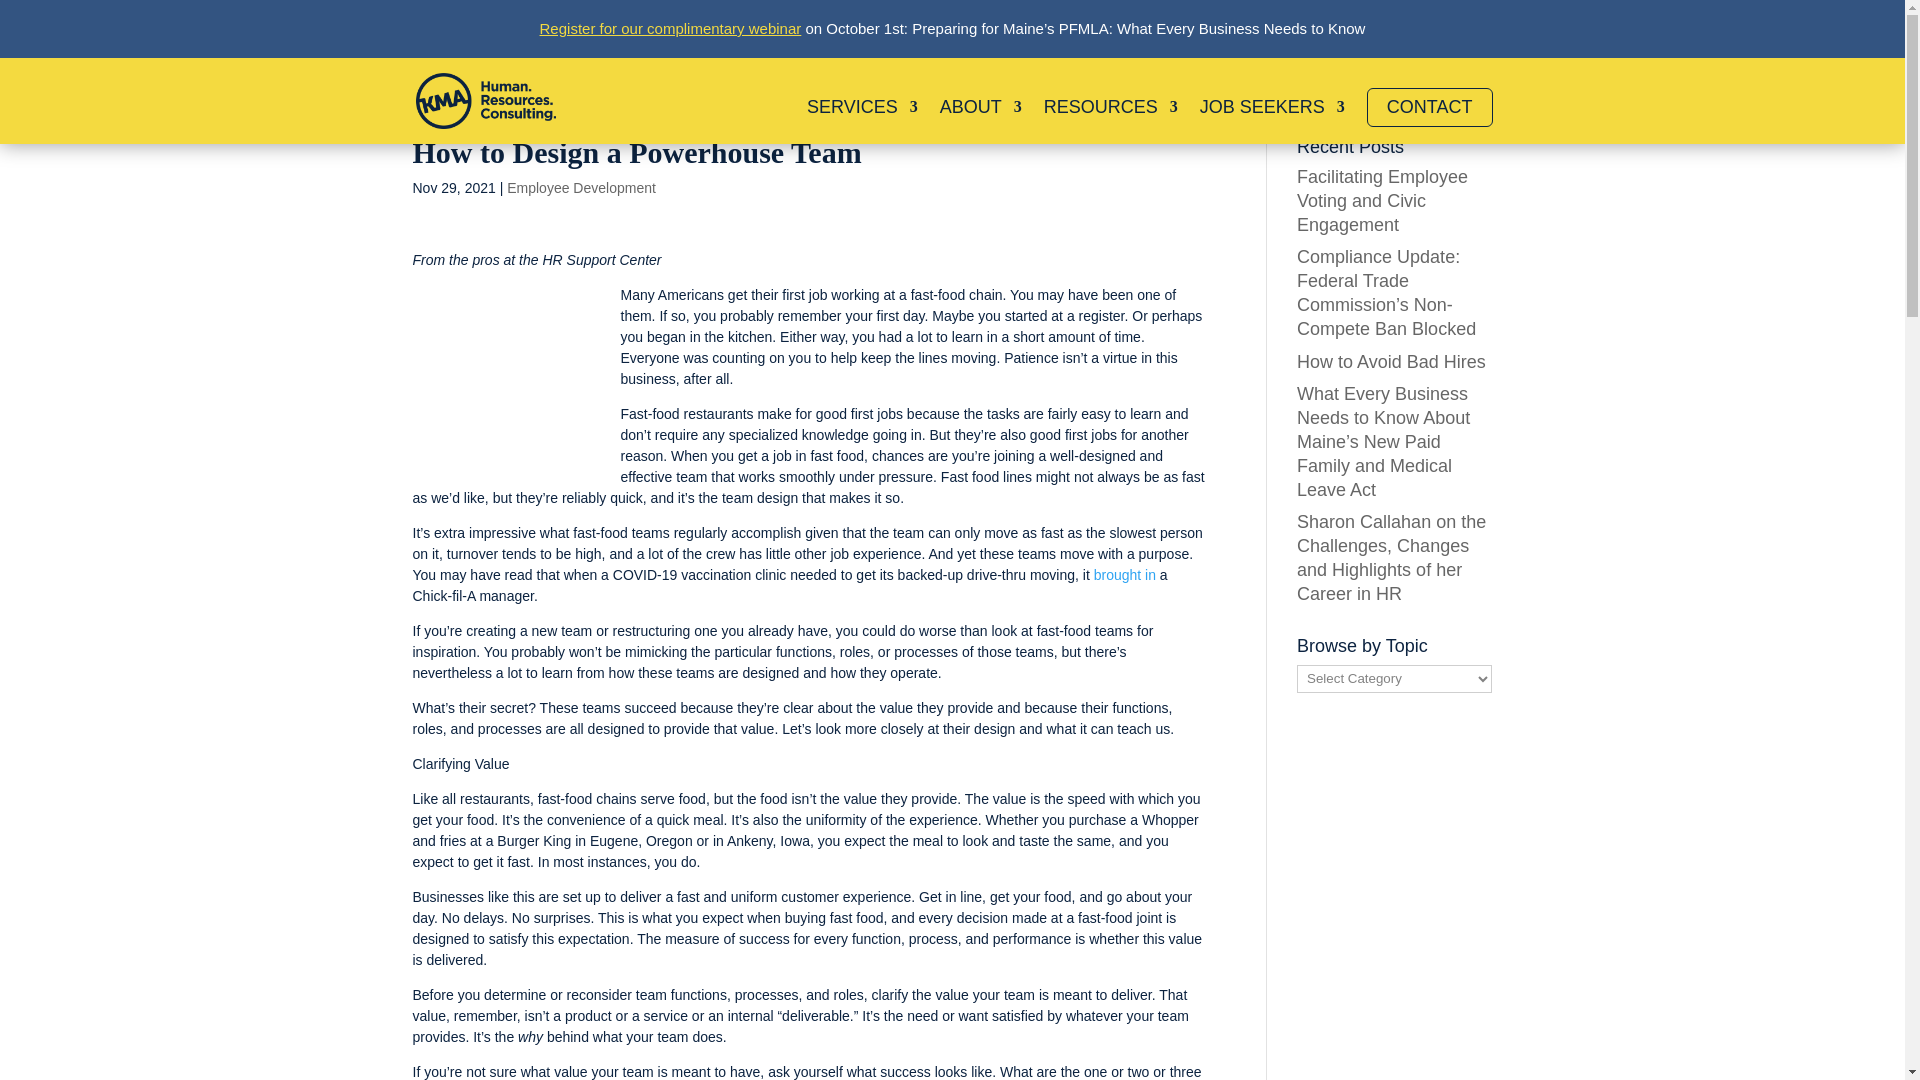 The width and height of the screenshot is (1920, 1080). What do you see at coordinates (862, 122) in the screenshot?
I see `SERVICES` at bounding box center [862, 122].